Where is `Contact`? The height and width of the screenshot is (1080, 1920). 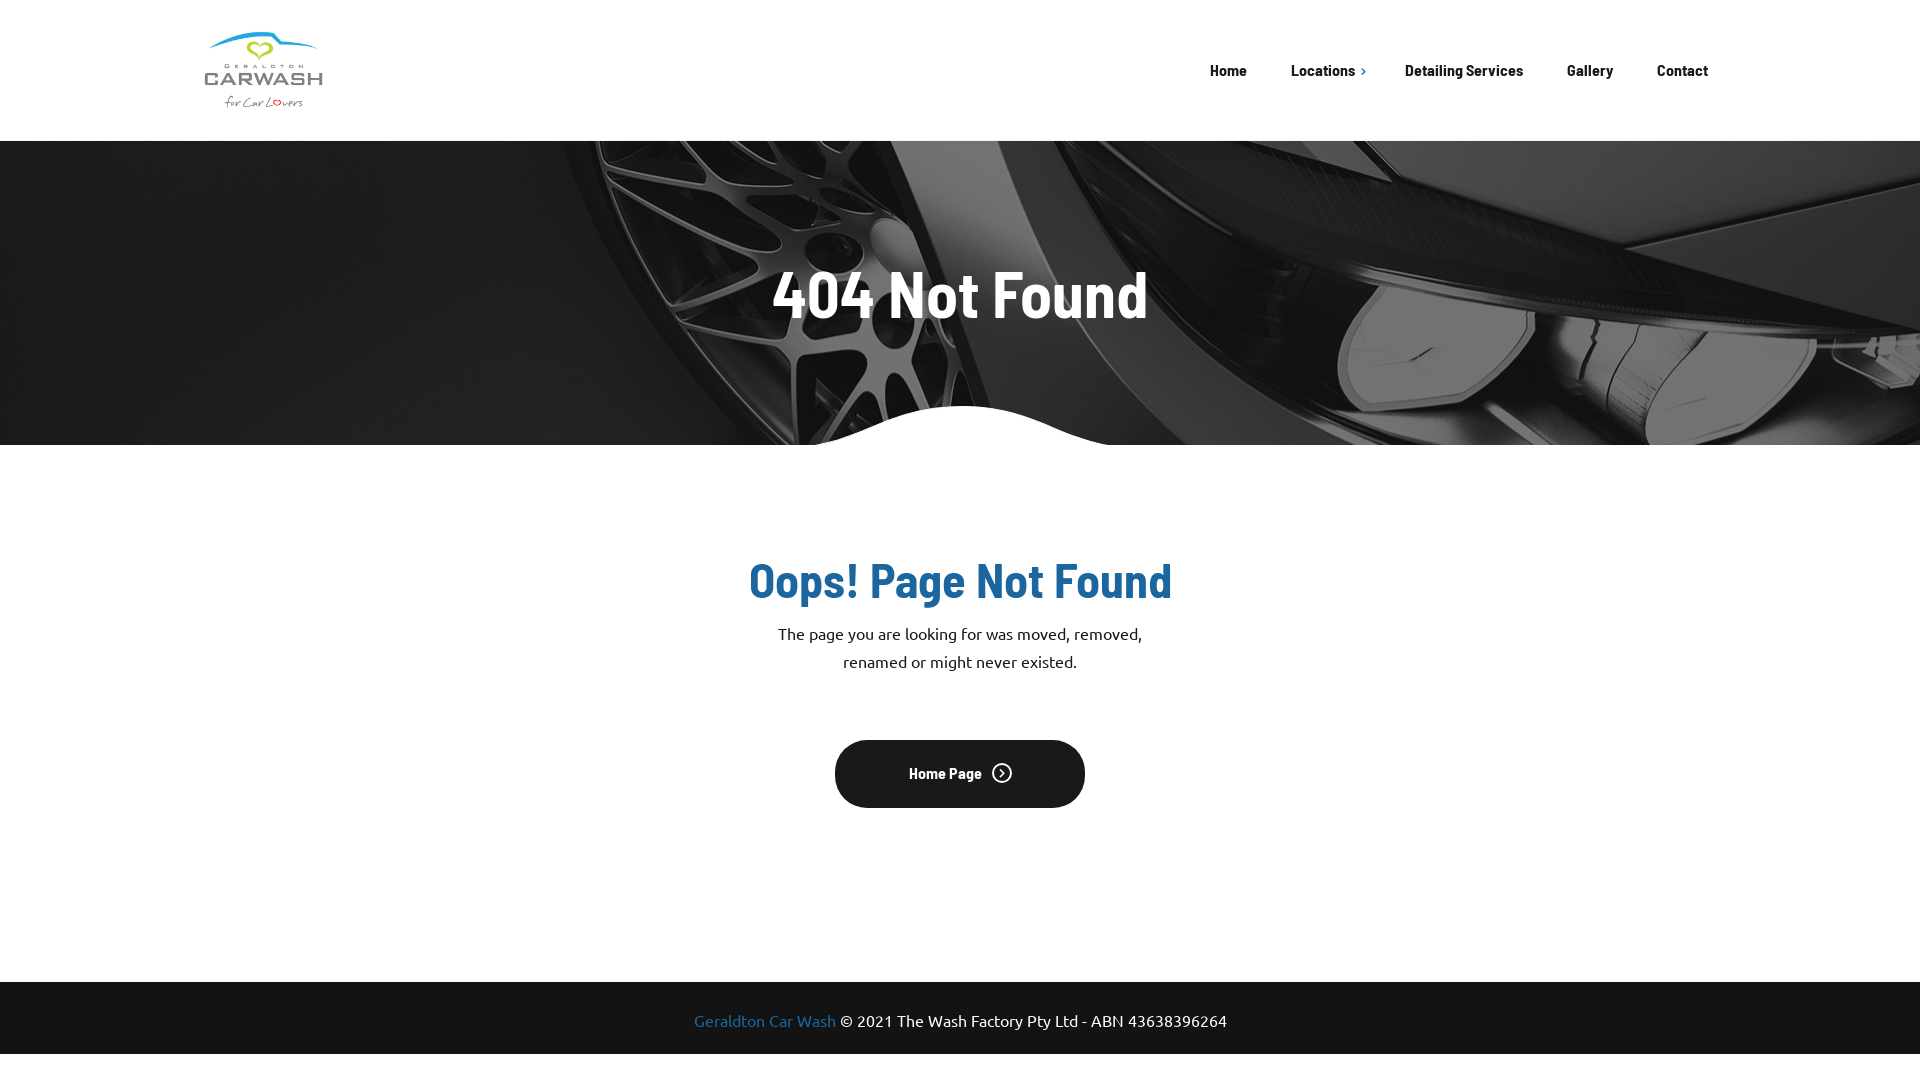
Contact is located at coordinates (1682, 70).